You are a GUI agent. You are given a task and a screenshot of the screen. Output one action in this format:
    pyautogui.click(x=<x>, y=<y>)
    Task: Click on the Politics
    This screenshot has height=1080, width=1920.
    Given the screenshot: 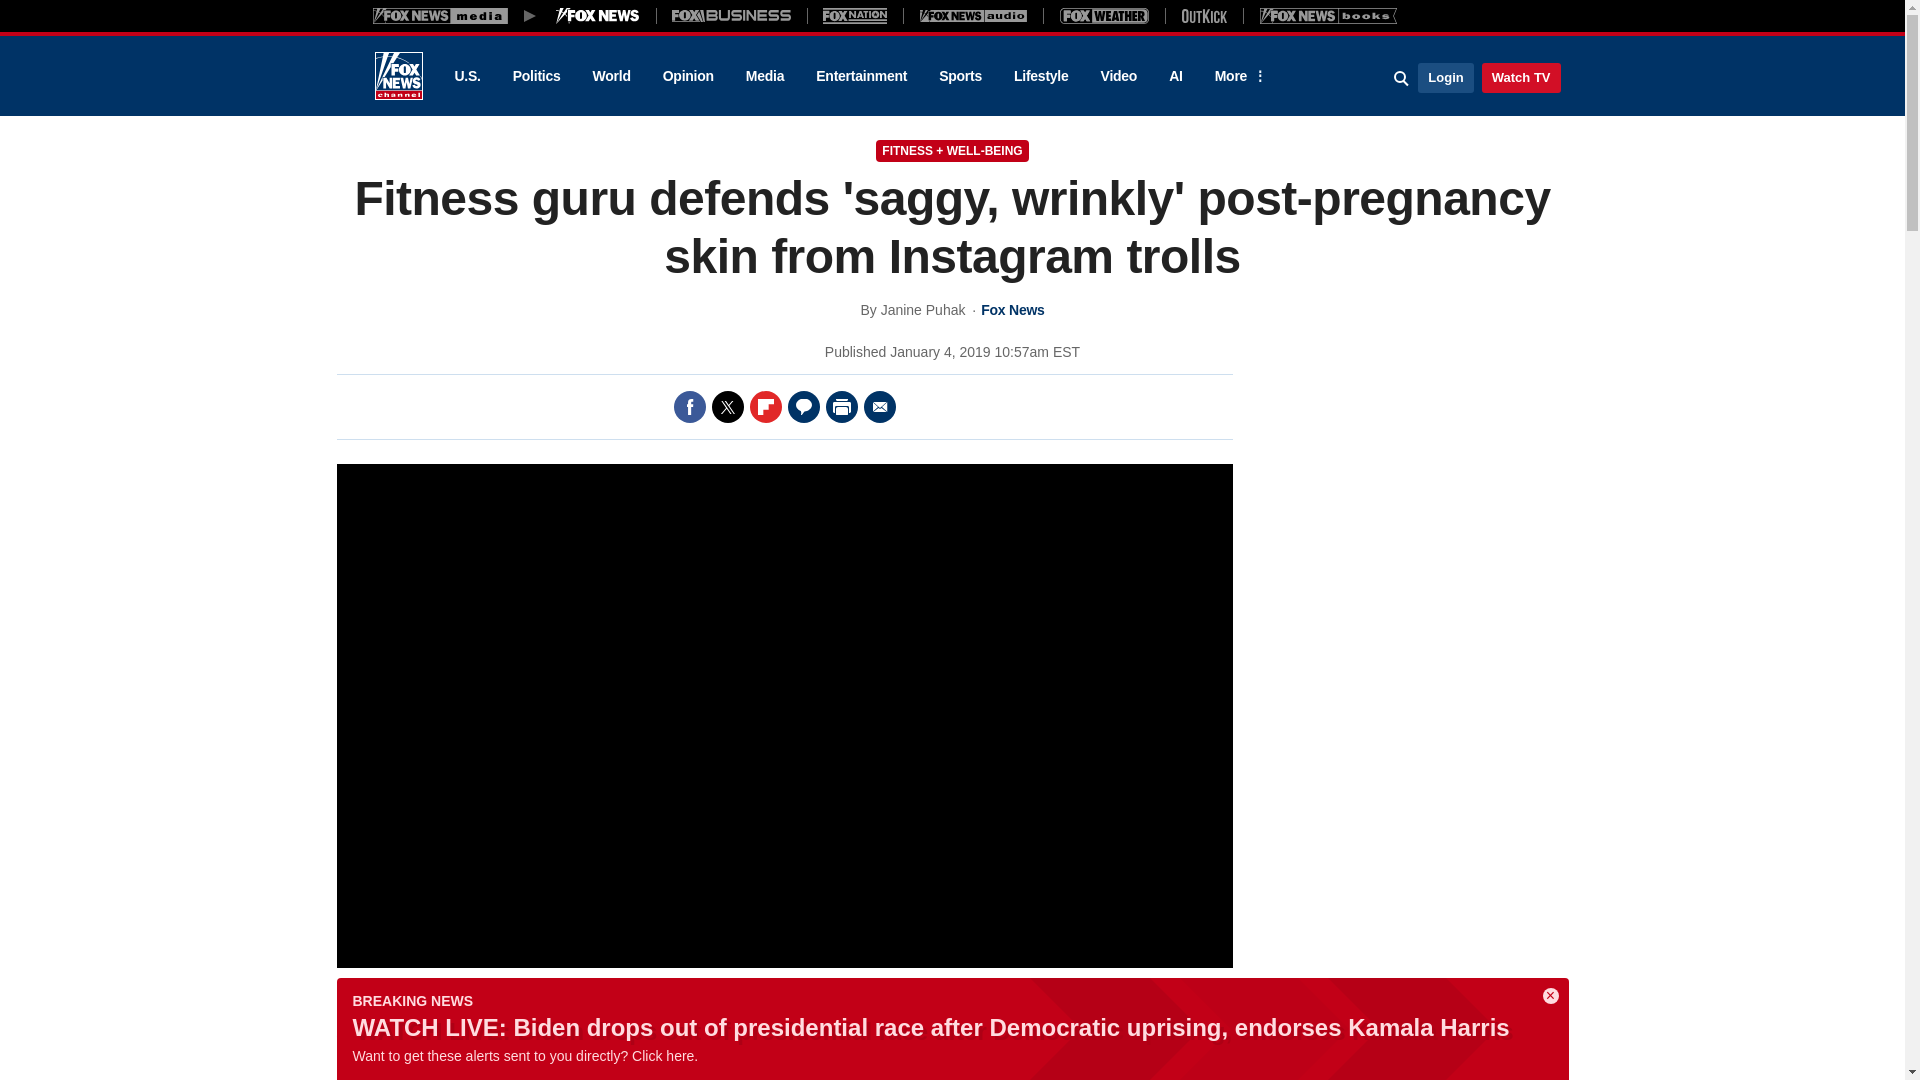 What is the action you would take?
    pyautogui.click(x=537, y=76)
    